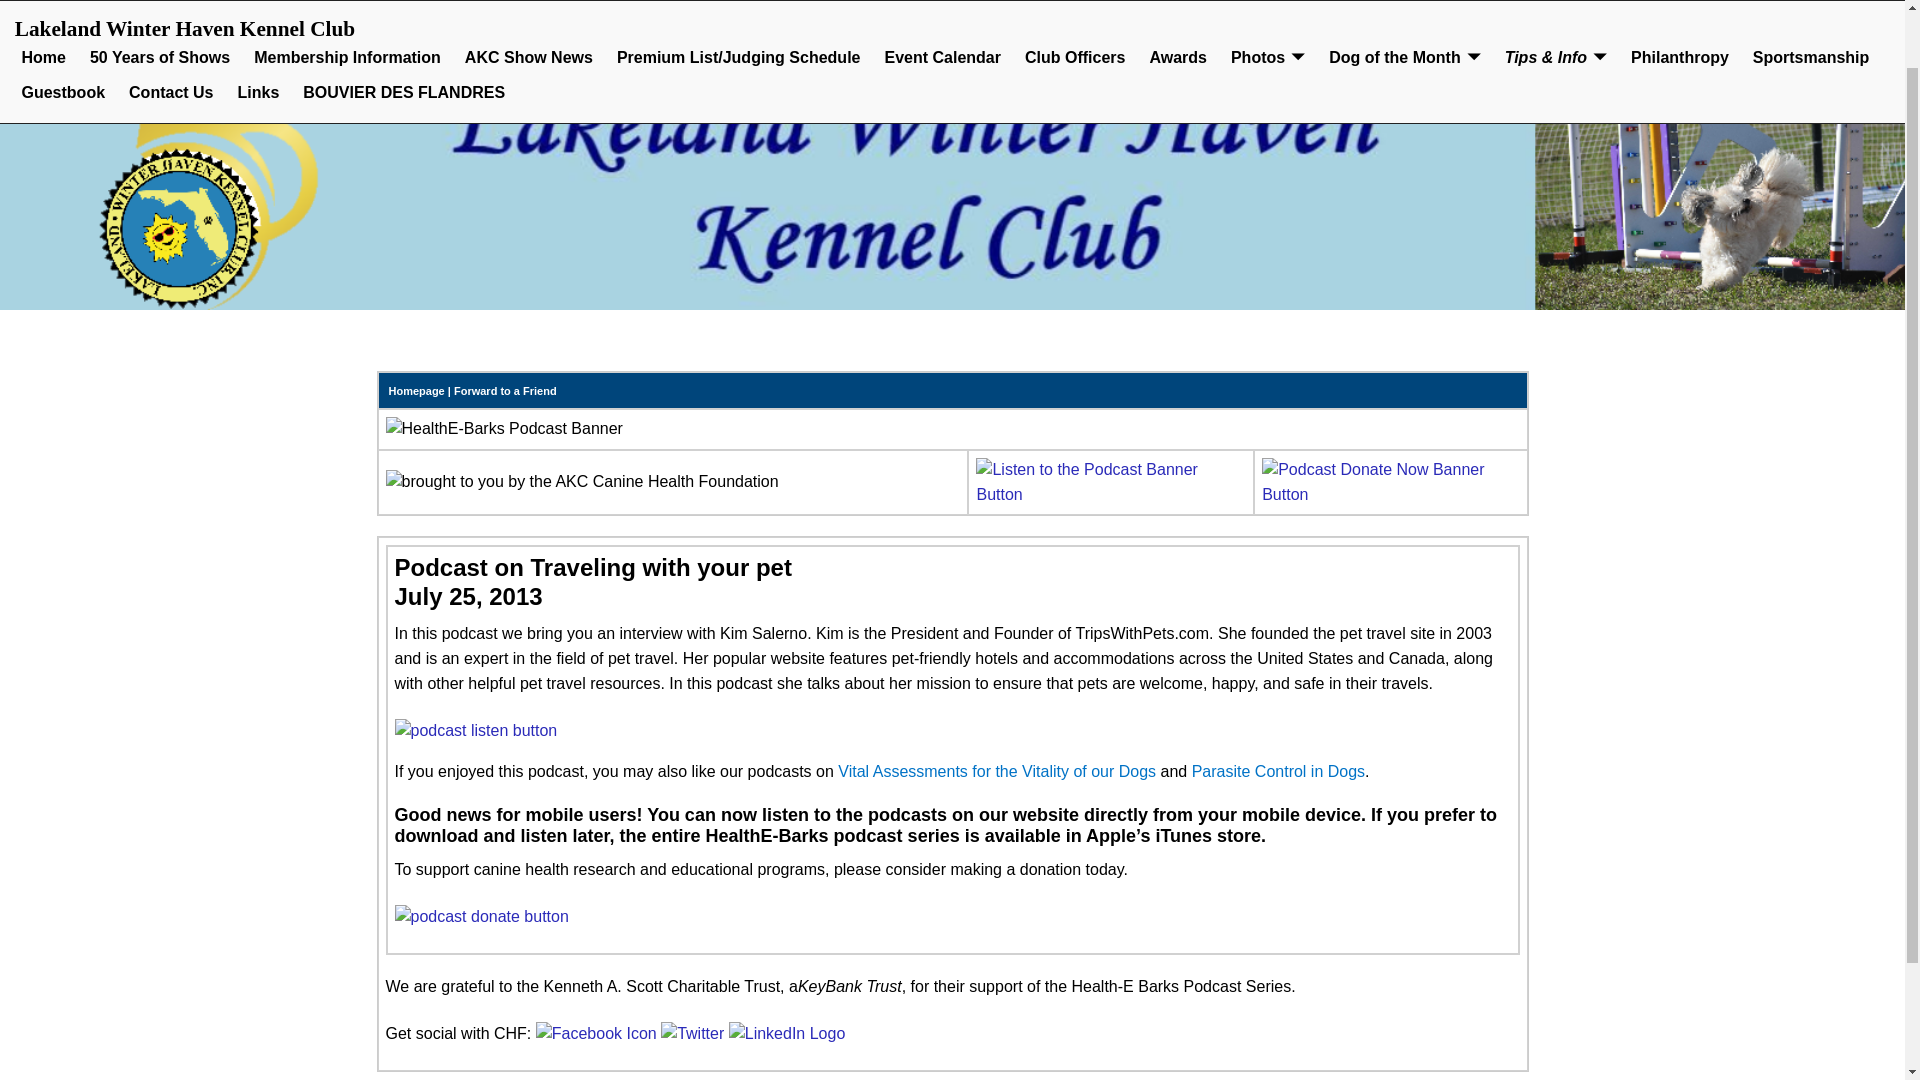  Describe the element at coordinates (170, 28) in the screenshot. I see `Contact Us` at that location.